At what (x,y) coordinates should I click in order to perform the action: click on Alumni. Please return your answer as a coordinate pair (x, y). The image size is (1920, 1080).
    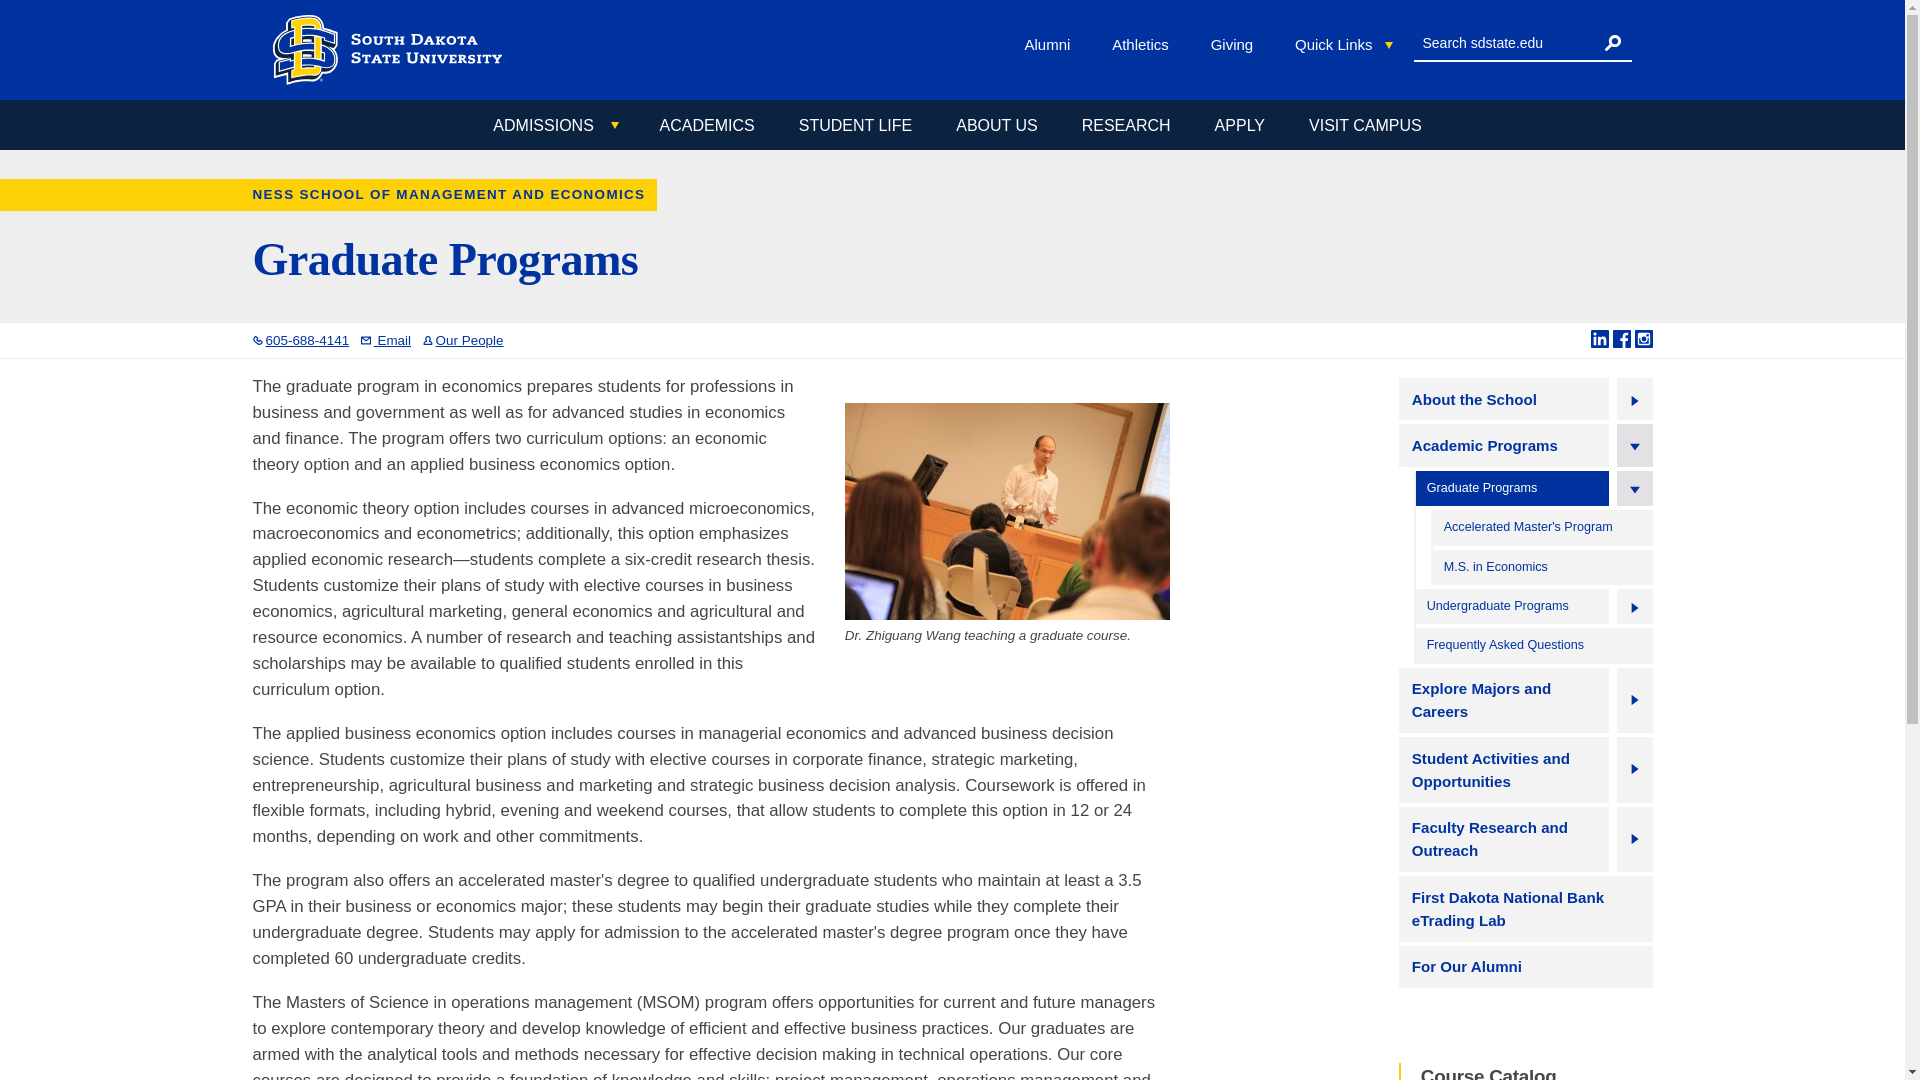
    Looking at the image, I should click on (1052, 44).